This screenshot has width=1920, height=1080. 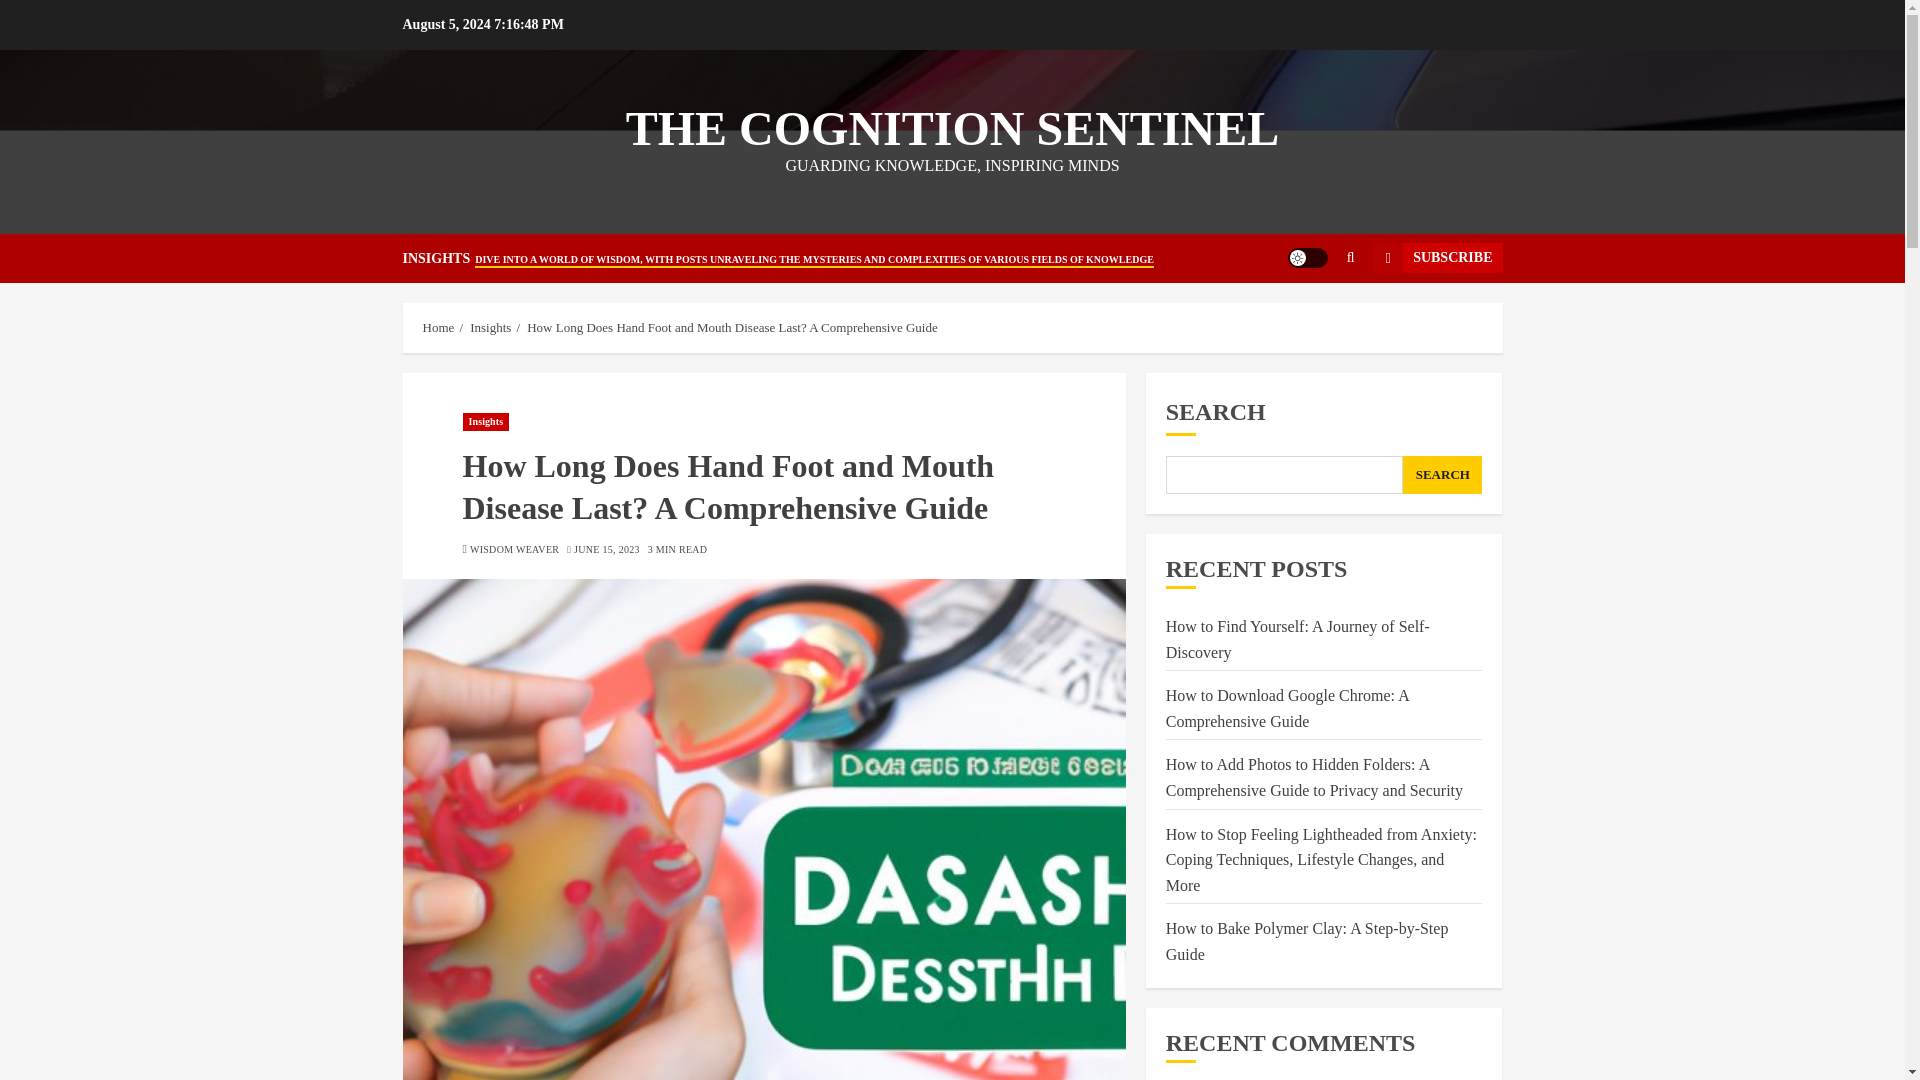 I want to click on How to Download Google Chrome: A Comprehensive Guide, so click(x=1287, y=708).